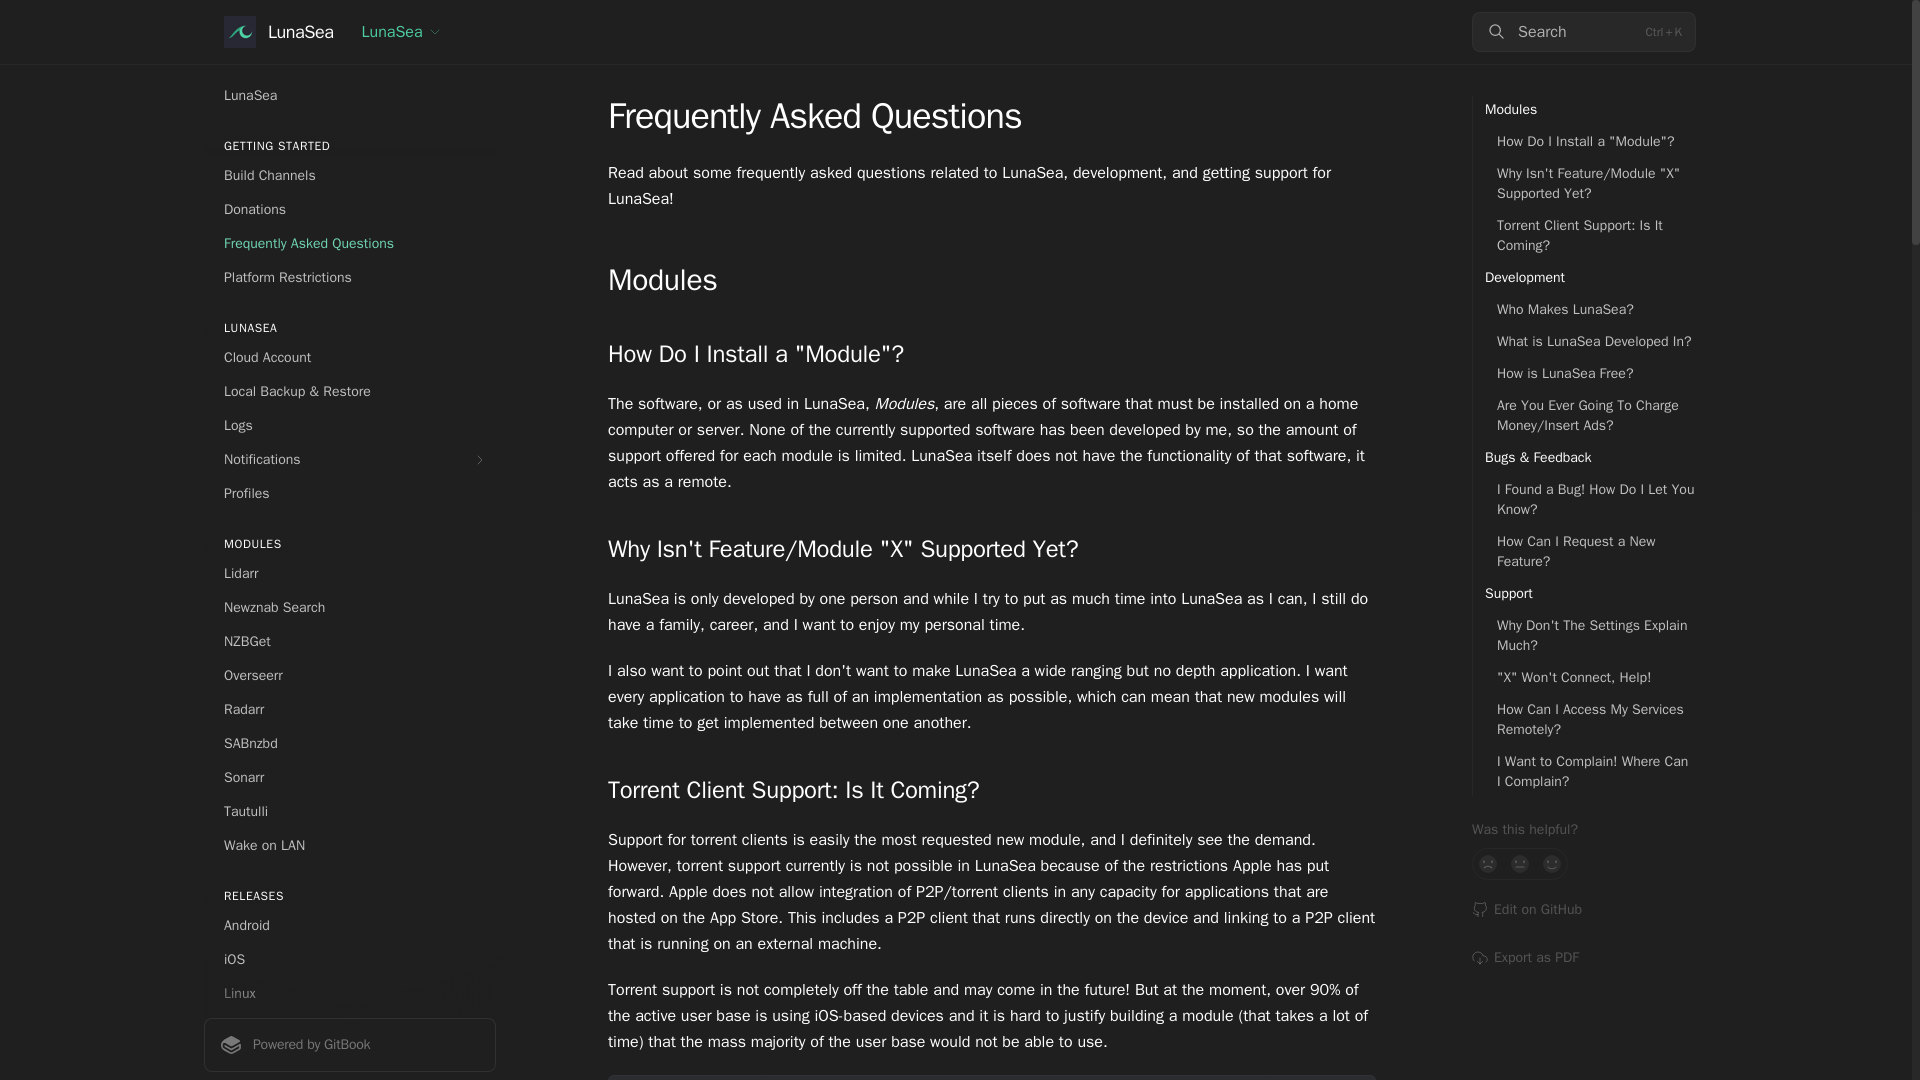  I want to click on macOS, so click(349, 1028).